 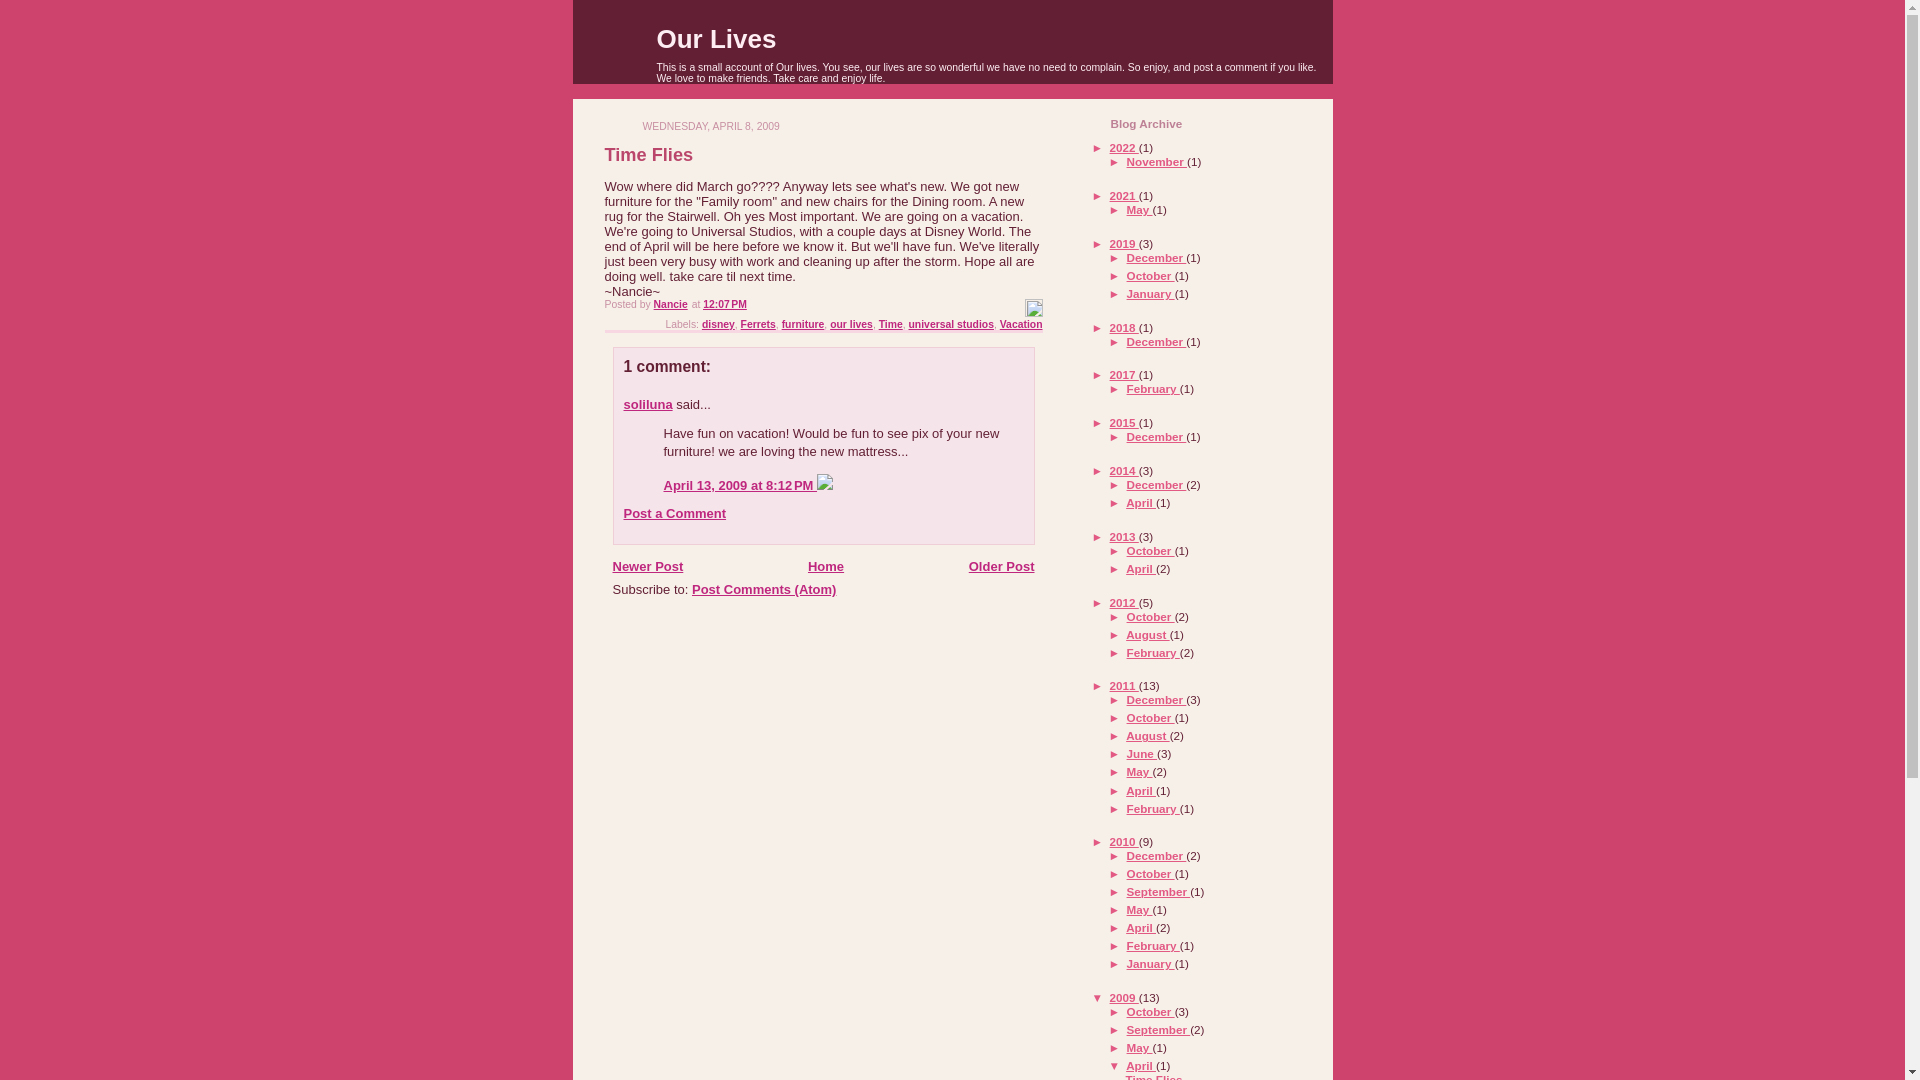 What do you see at coordinates (1032, 312) in the screenshot?
I see `Edit Post` at bounding box center [1032, 312].